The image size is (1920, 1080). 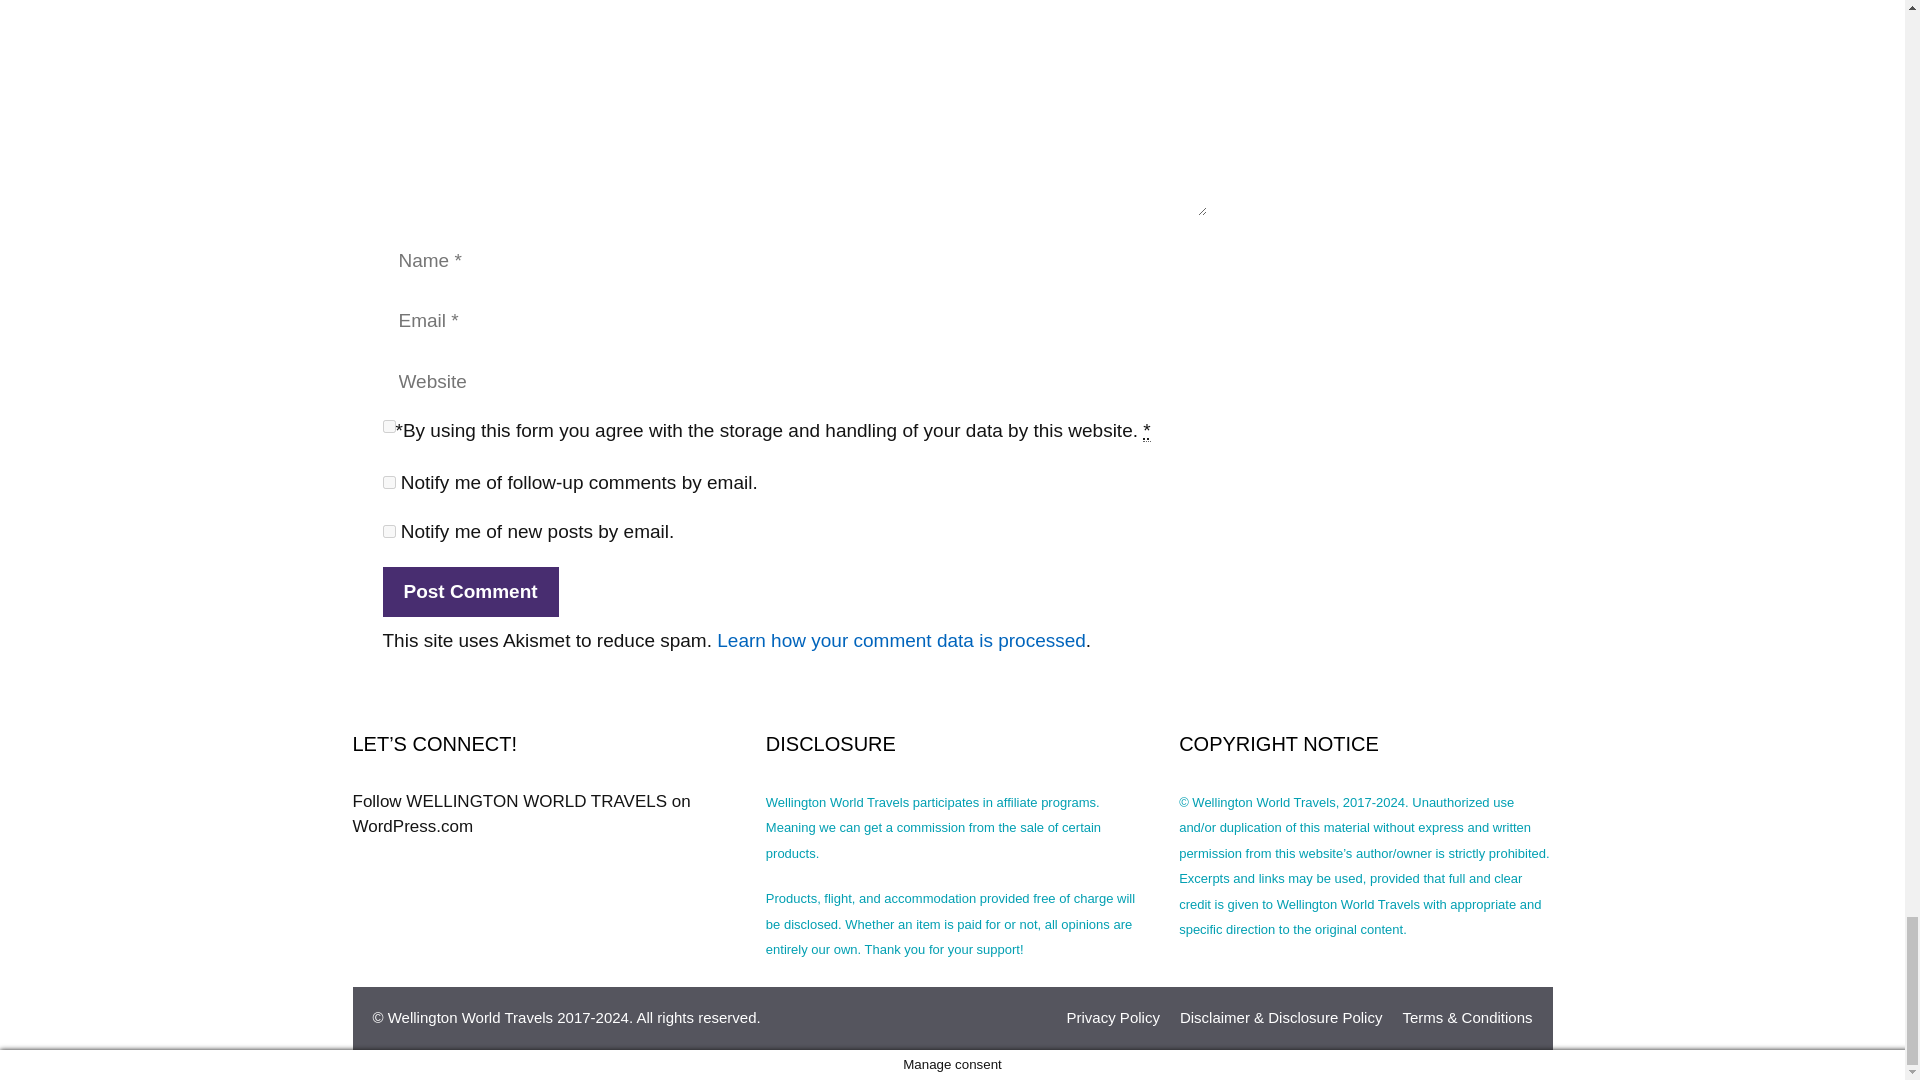 What do you see at coordinates (470, 592) in the screenshot?
I see `Post Comment` at bounding box center [470, 592].